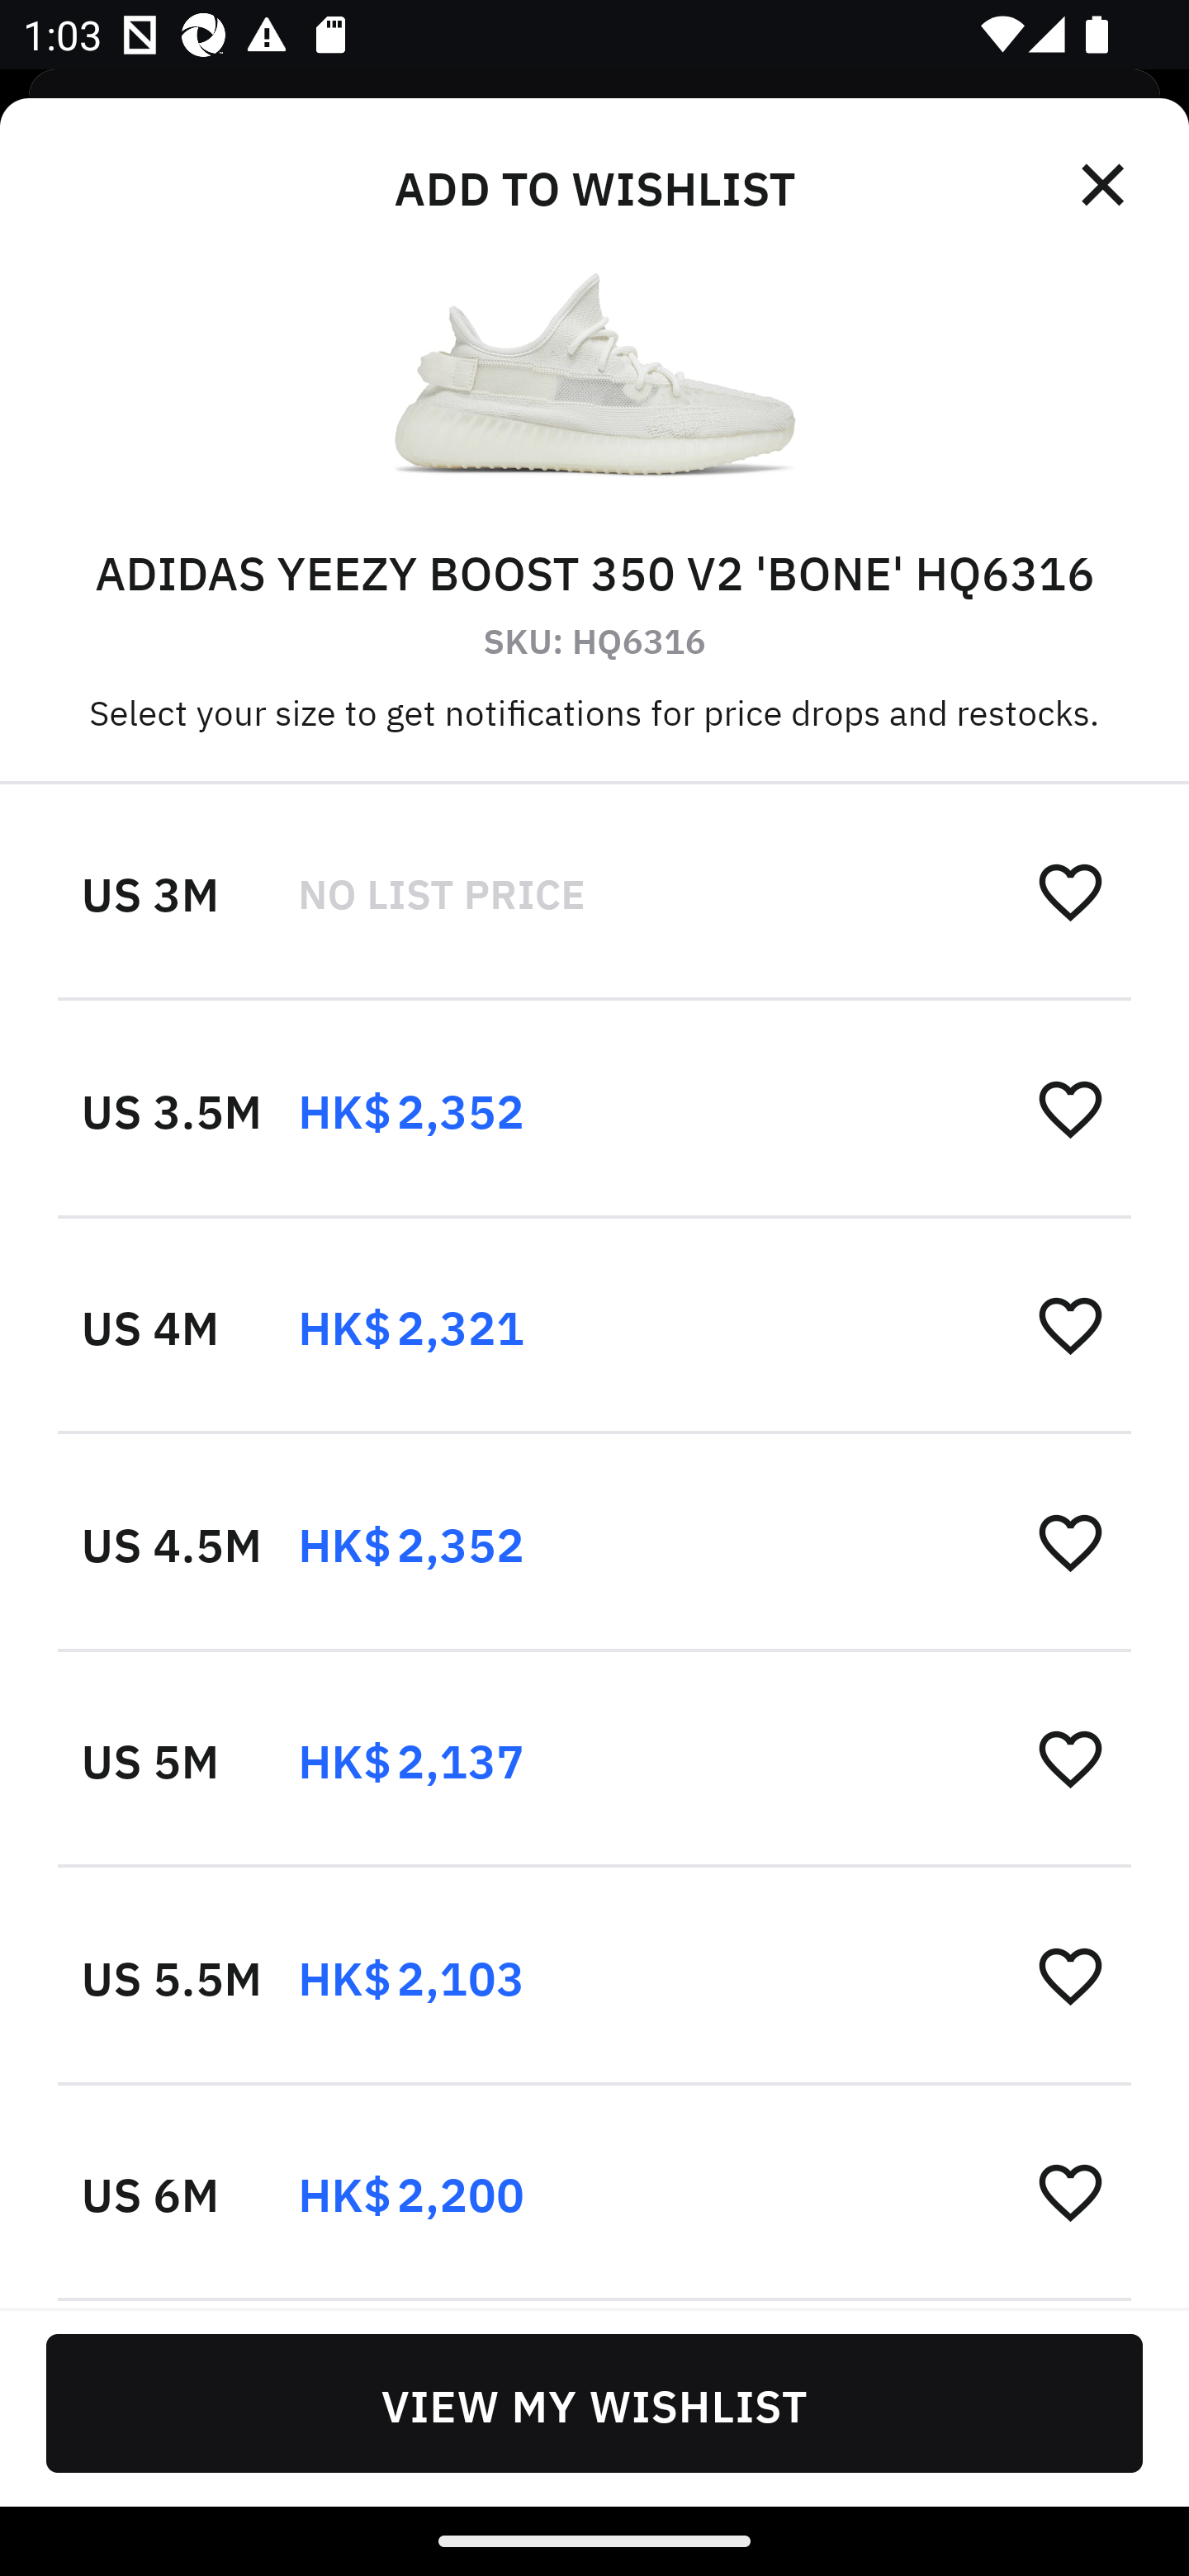 The width and height of the screenshot is (1189, 2576). What do you see at coordinates (1070, 1758) in the screenshot?
I see `󰋕` at bounding box center [1070, 1758].